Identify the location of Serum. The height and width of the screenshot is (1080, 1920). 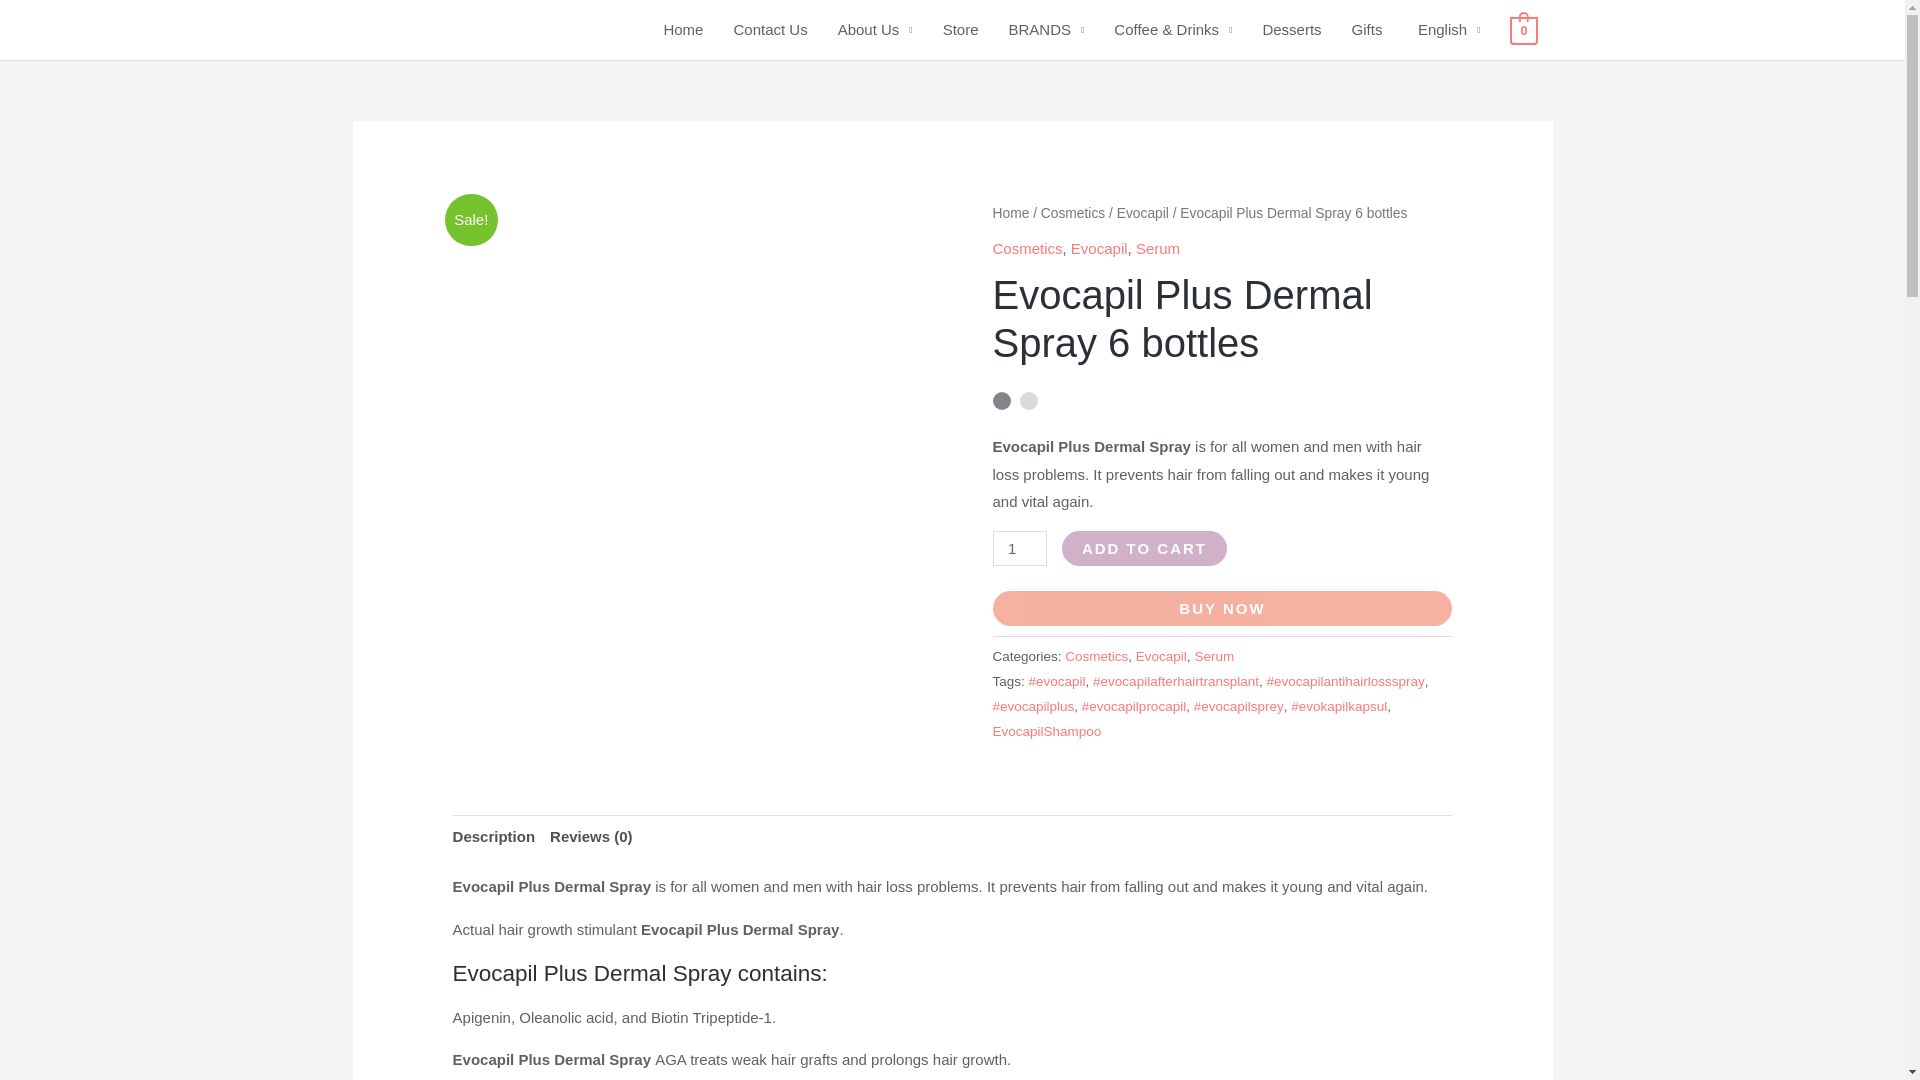
(1158, 248).